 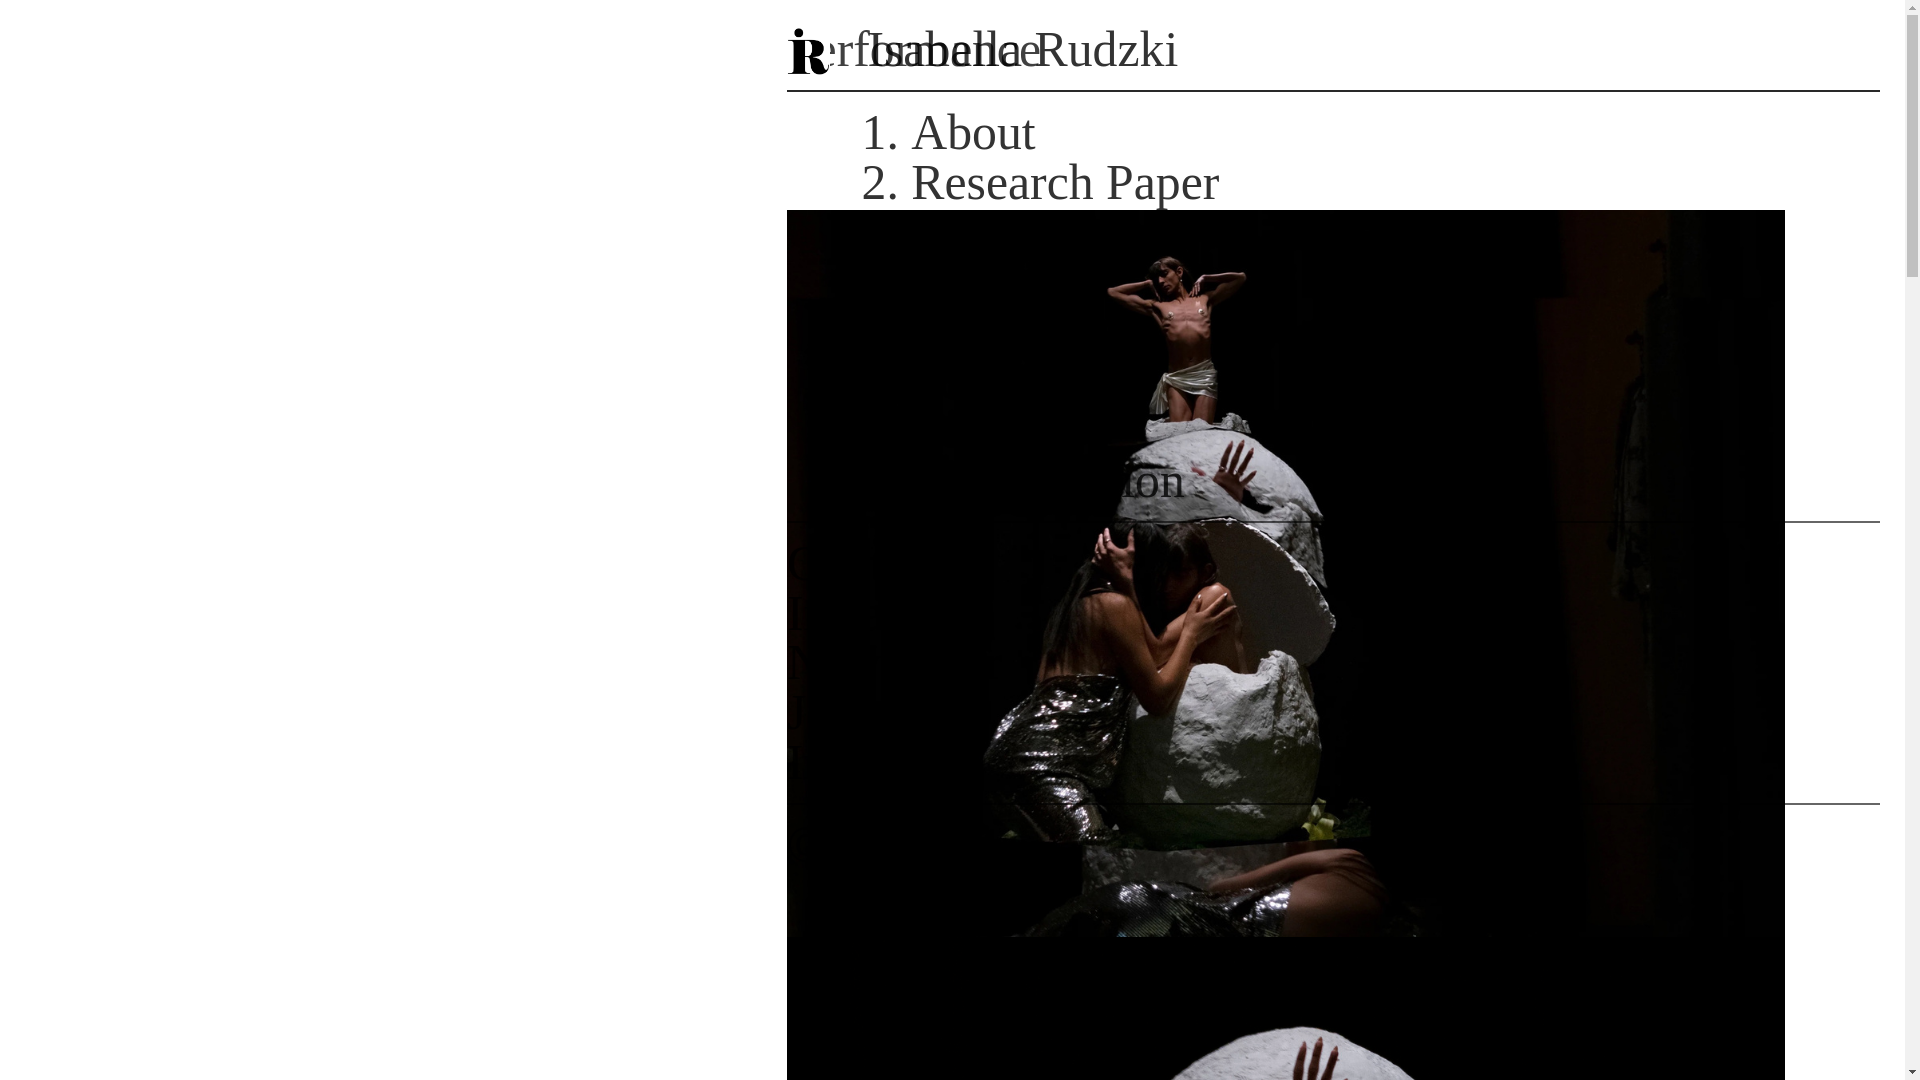 What do you see at coordinates (1333, 52) in the screenshot?
I see `   Isabella Rudzki` at bounding box center [1333, 52].